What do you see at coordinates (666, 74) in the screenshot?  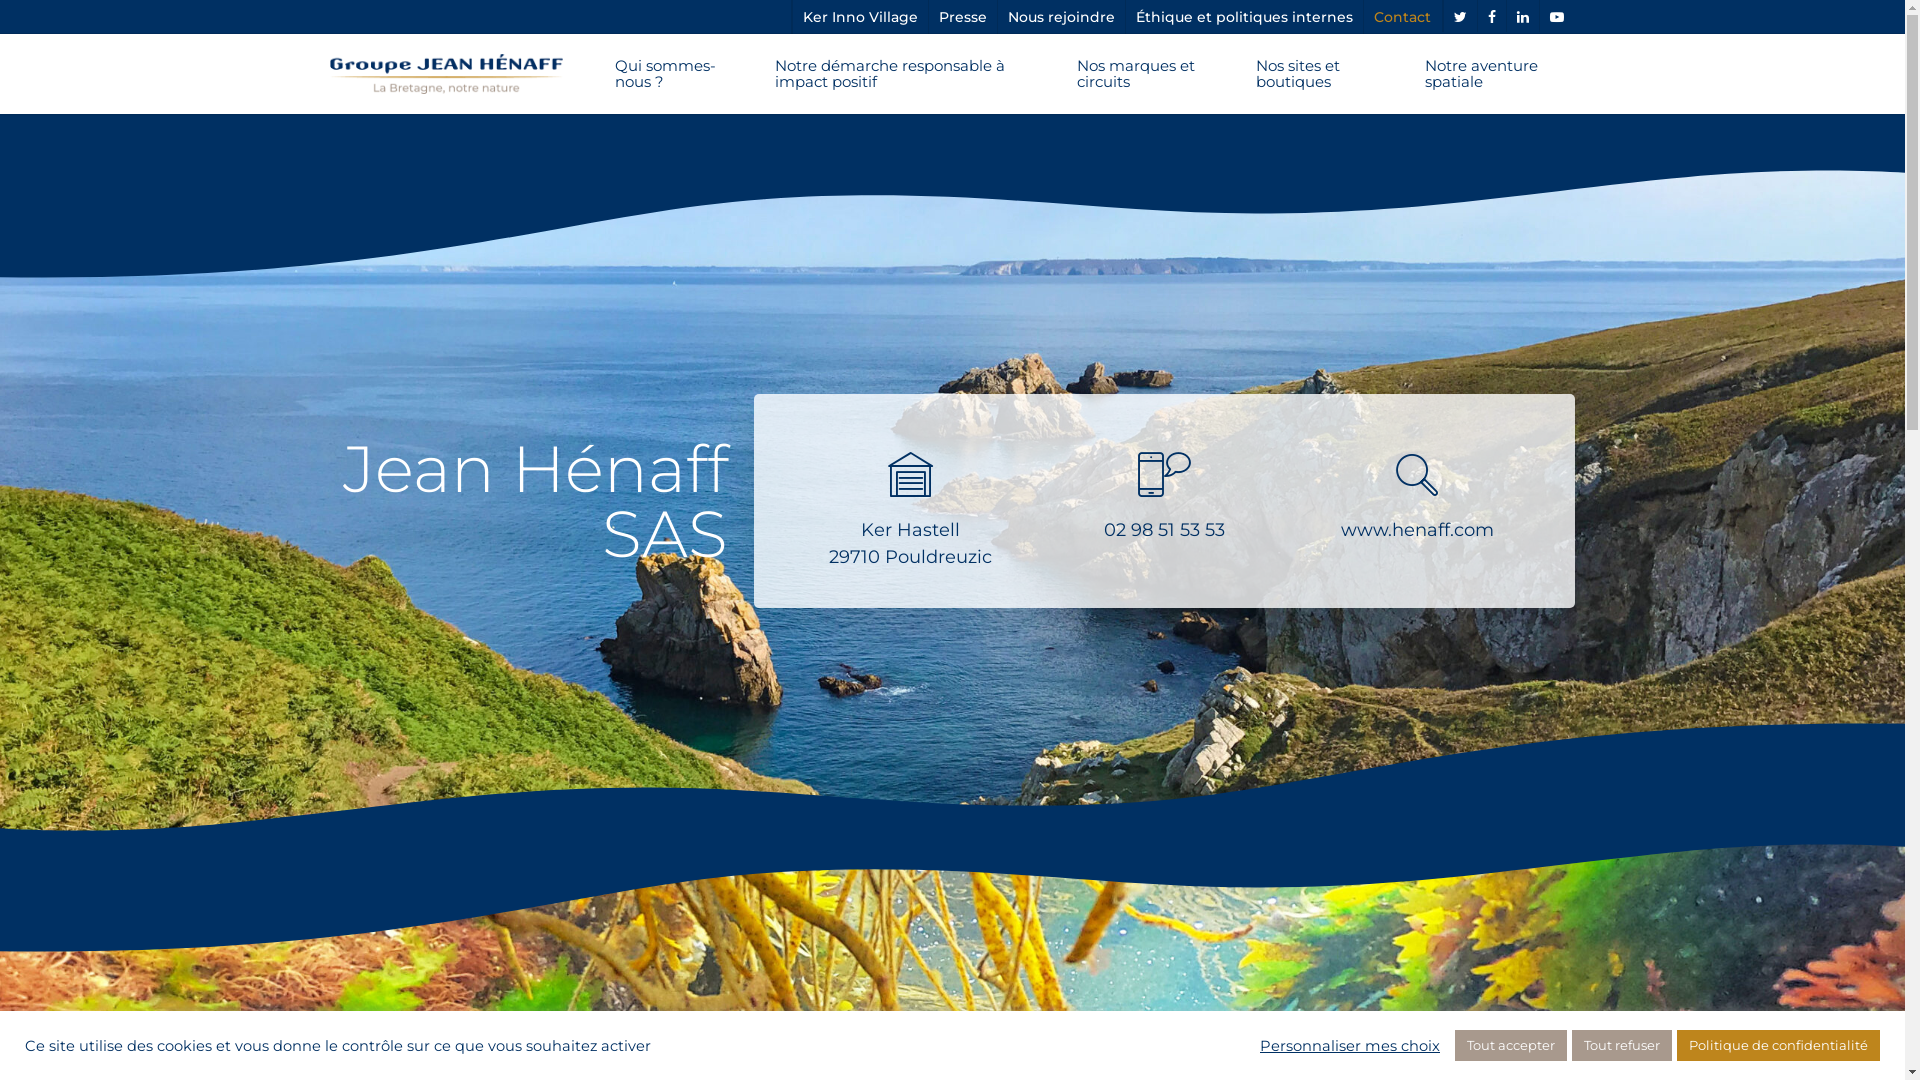 I see `Qui sommes-nous ?` at bounding box center [666, 74].